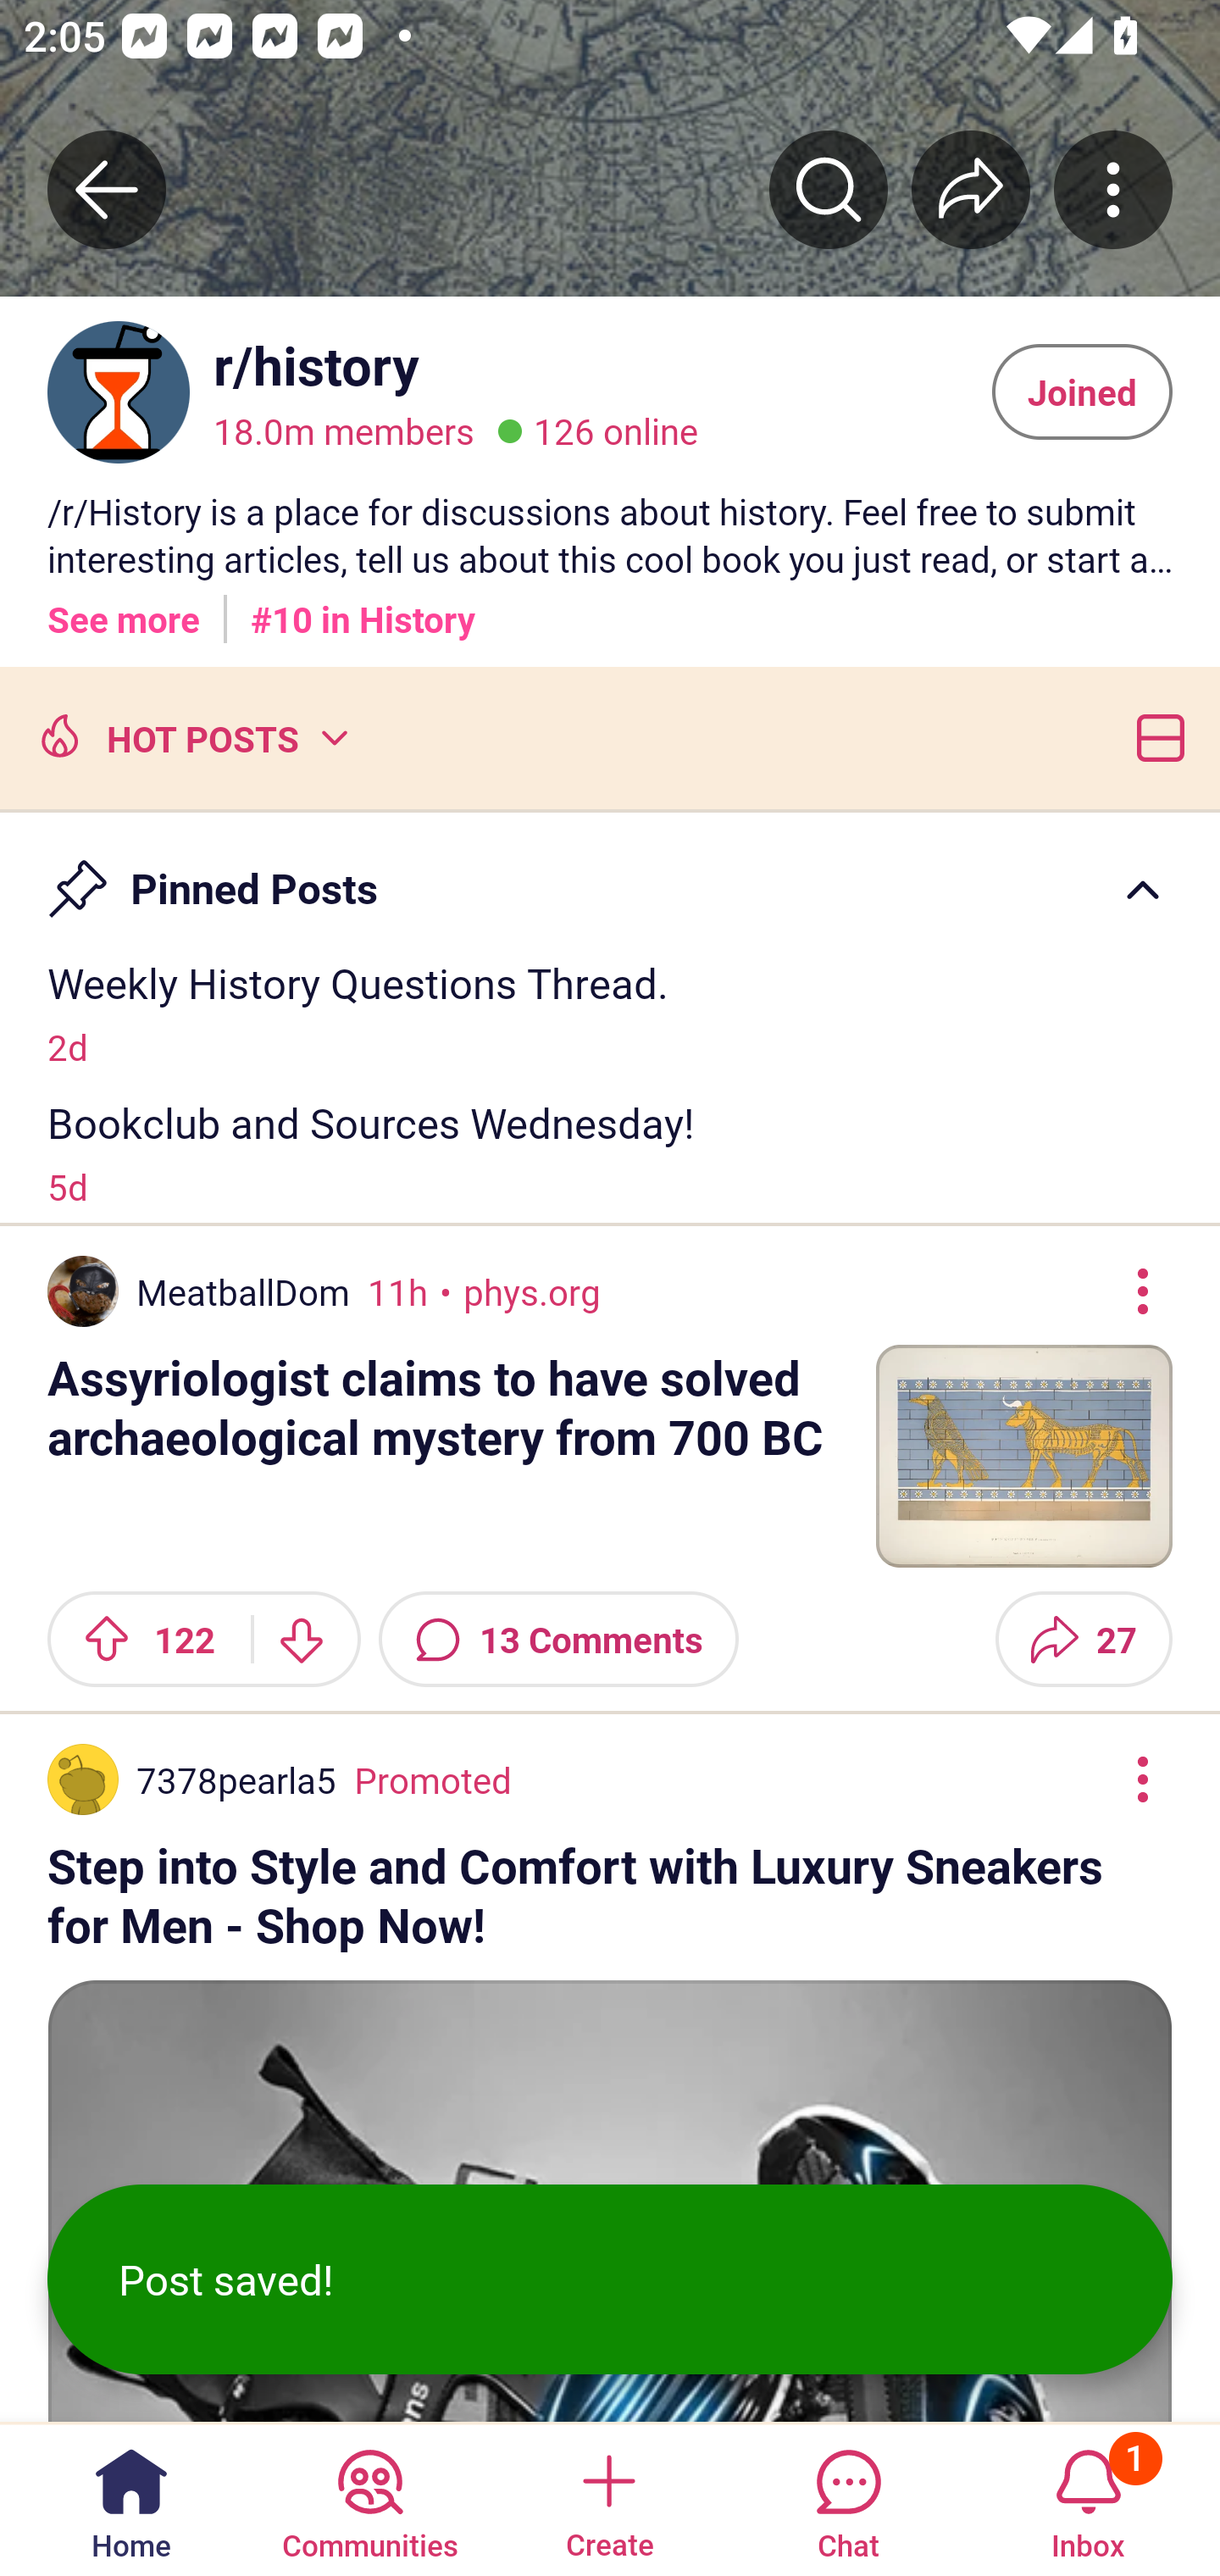 The width and height of the screenshot is (1220, 2576). What do you see at coordinates (848, 2498) in the screenshot?
I see `Chat` at bounding box center [848, 2498].